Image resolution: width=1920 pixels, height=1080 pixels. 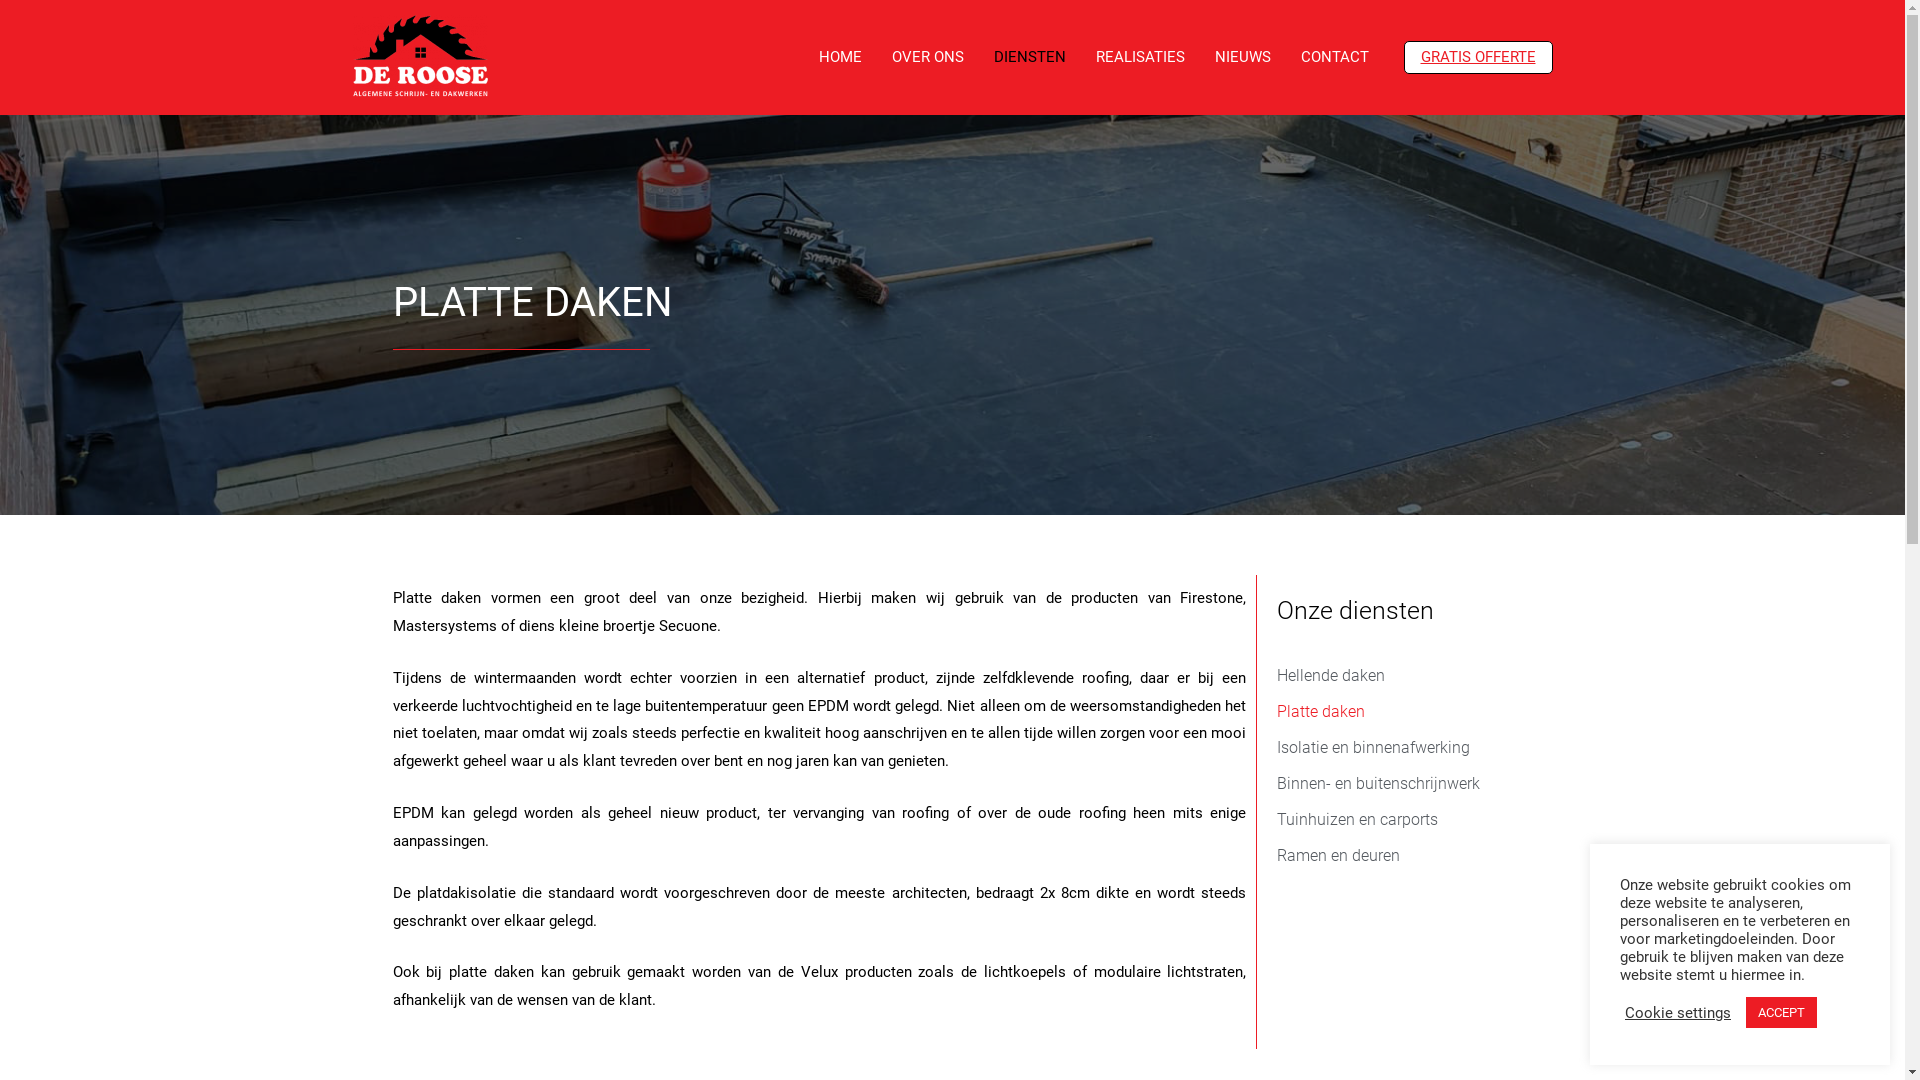 What do you see at coordinates (1678, 1013) in the screenshot?
I see `Cookie settings` at bounding box center [1678, 1013].